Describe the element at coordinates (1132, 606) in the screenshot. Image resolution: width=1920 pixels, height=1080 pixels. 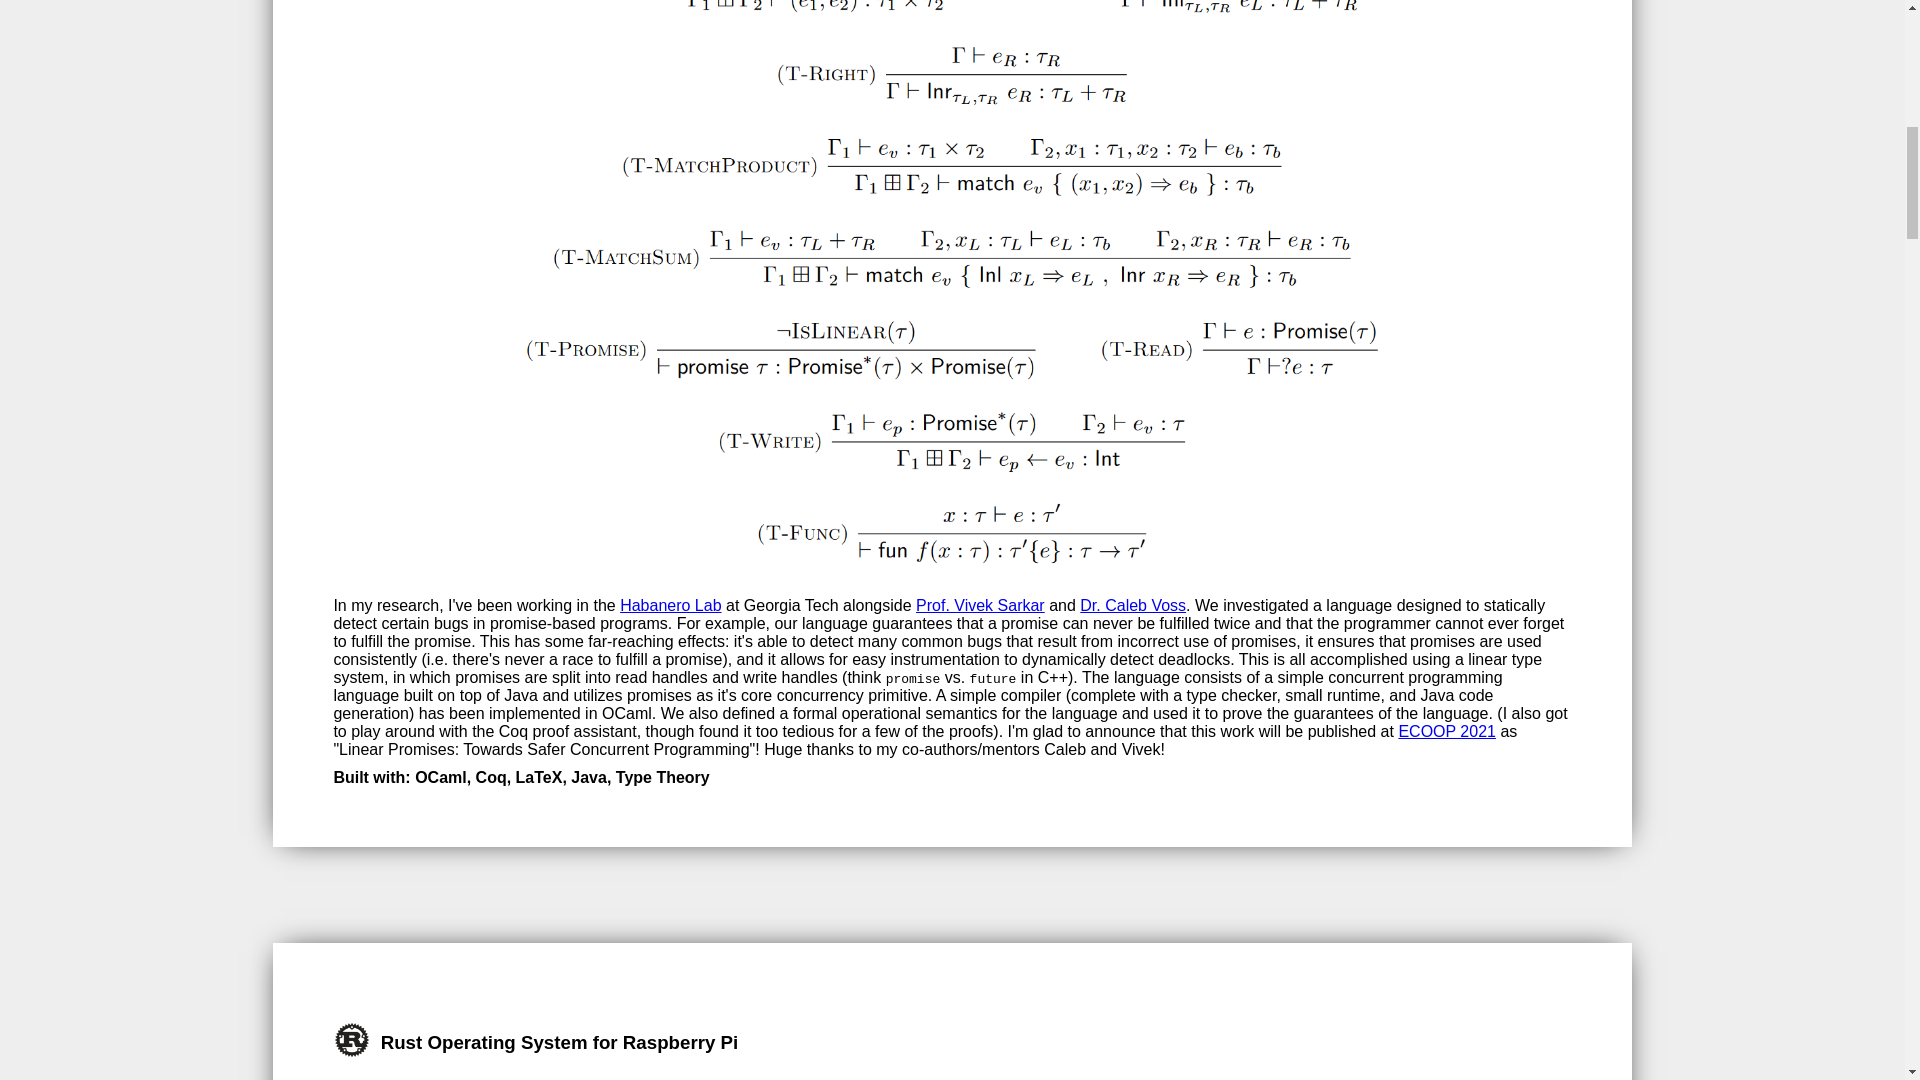
I see `Dr. Caleb Voss` at that location.